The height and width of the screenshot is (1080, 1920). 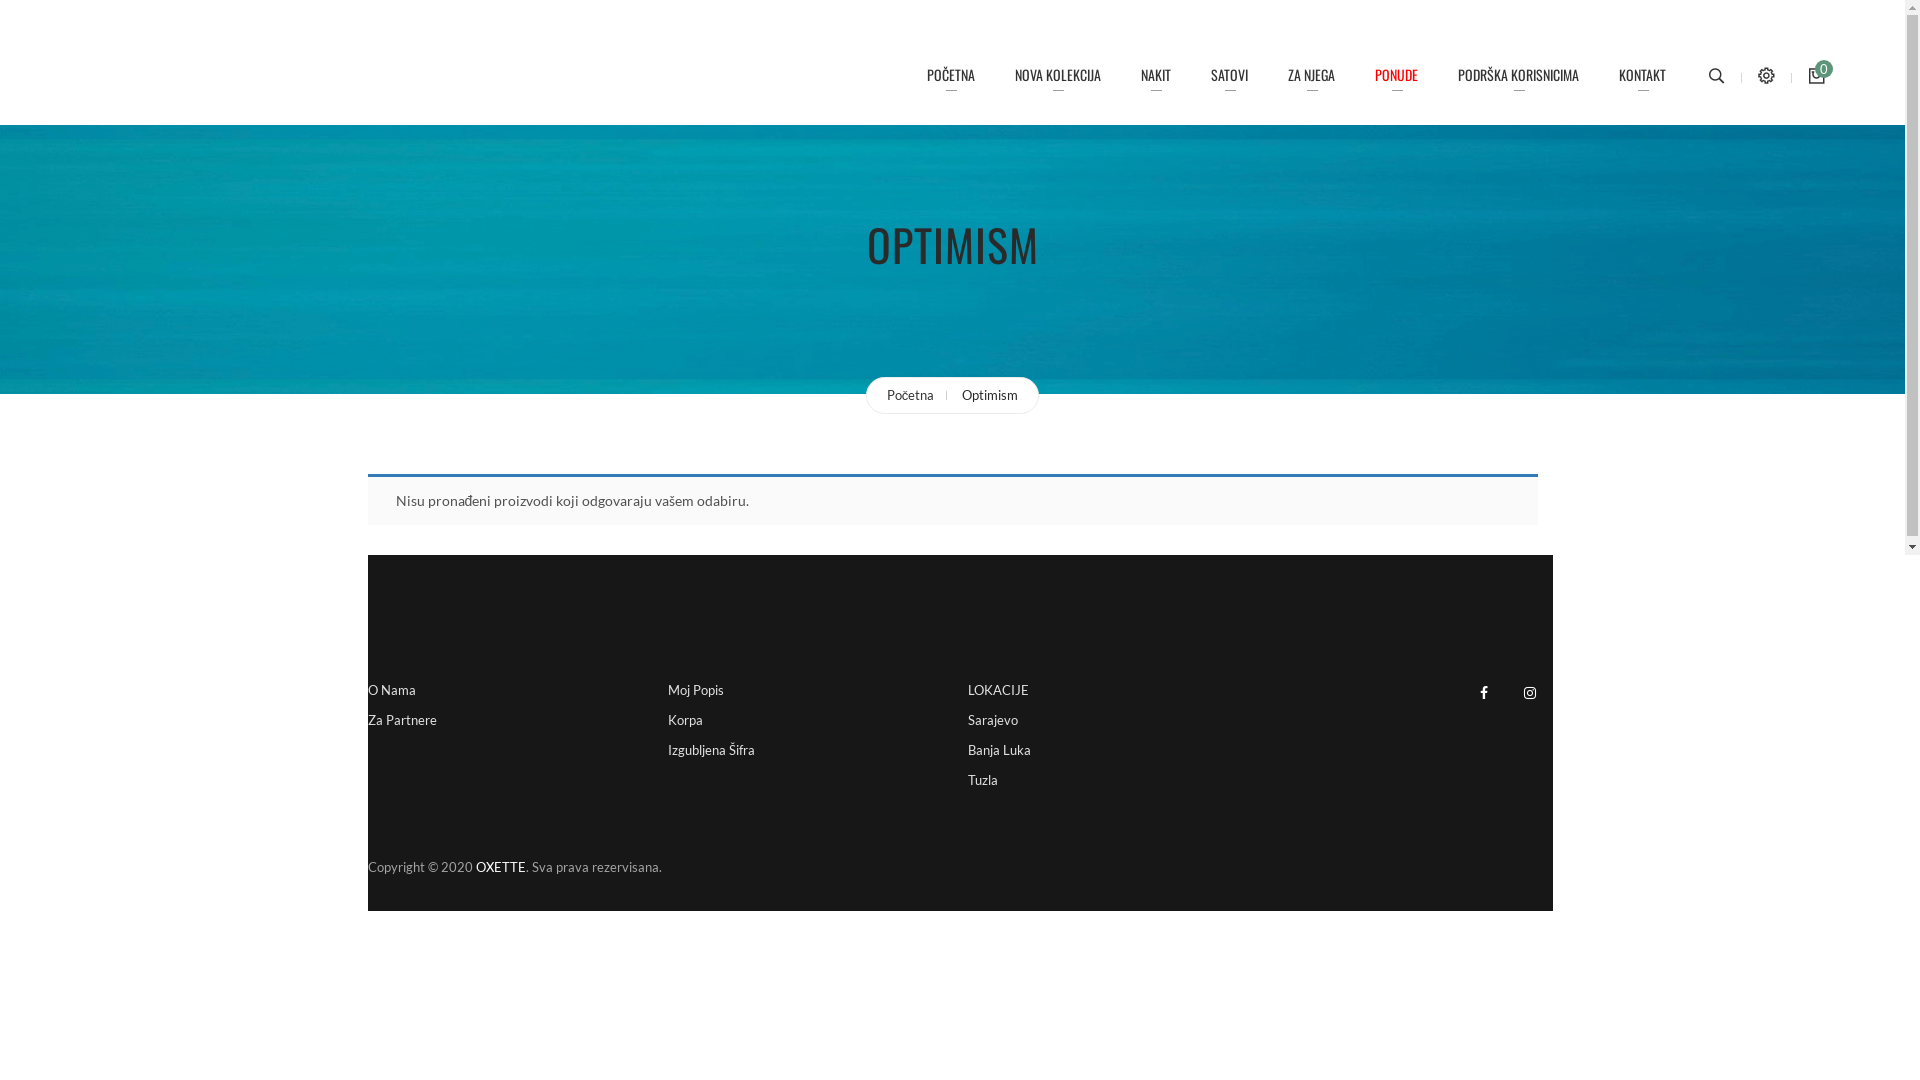 What do you see at coordinates (686, 720) in the screenshot?
I see `Korpa` at bounding box center [686, 720].